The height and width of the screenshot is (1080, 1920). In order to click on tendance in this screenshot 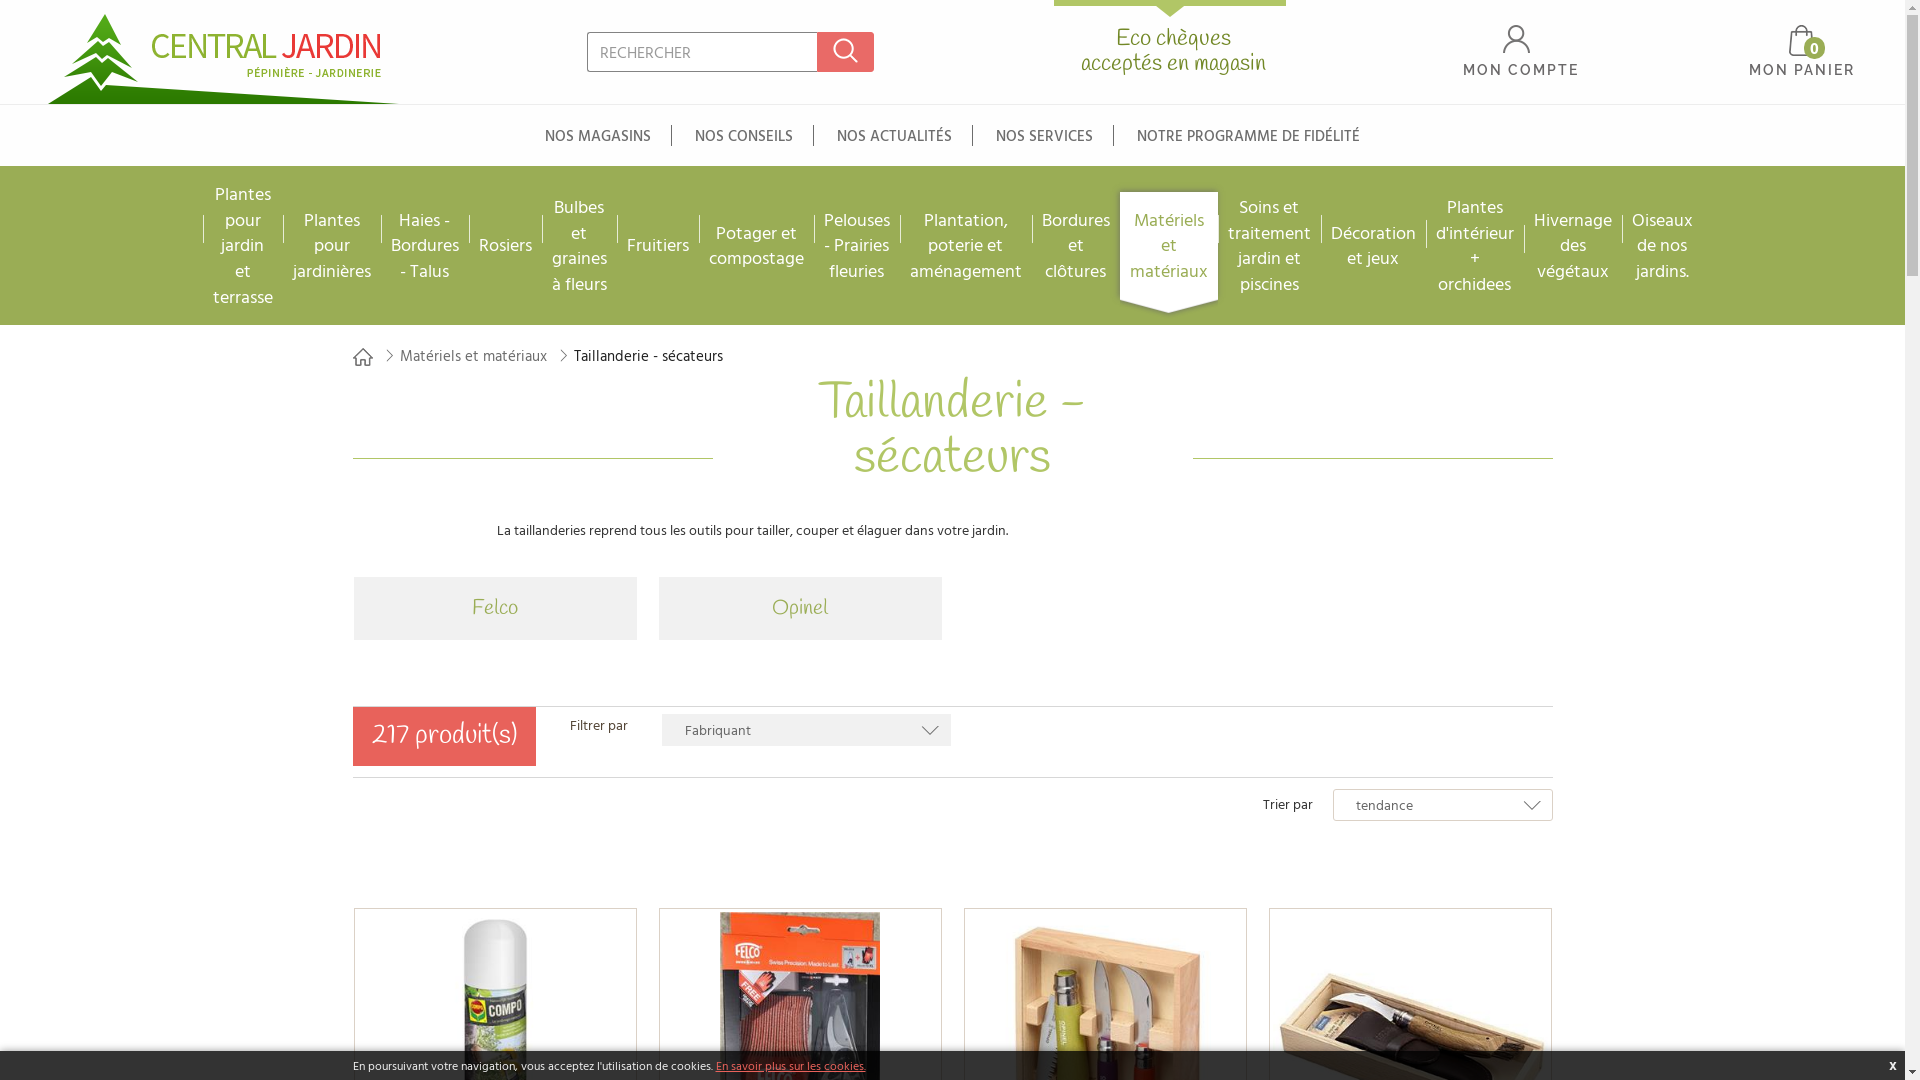, I will do `click(1442, 805)`.